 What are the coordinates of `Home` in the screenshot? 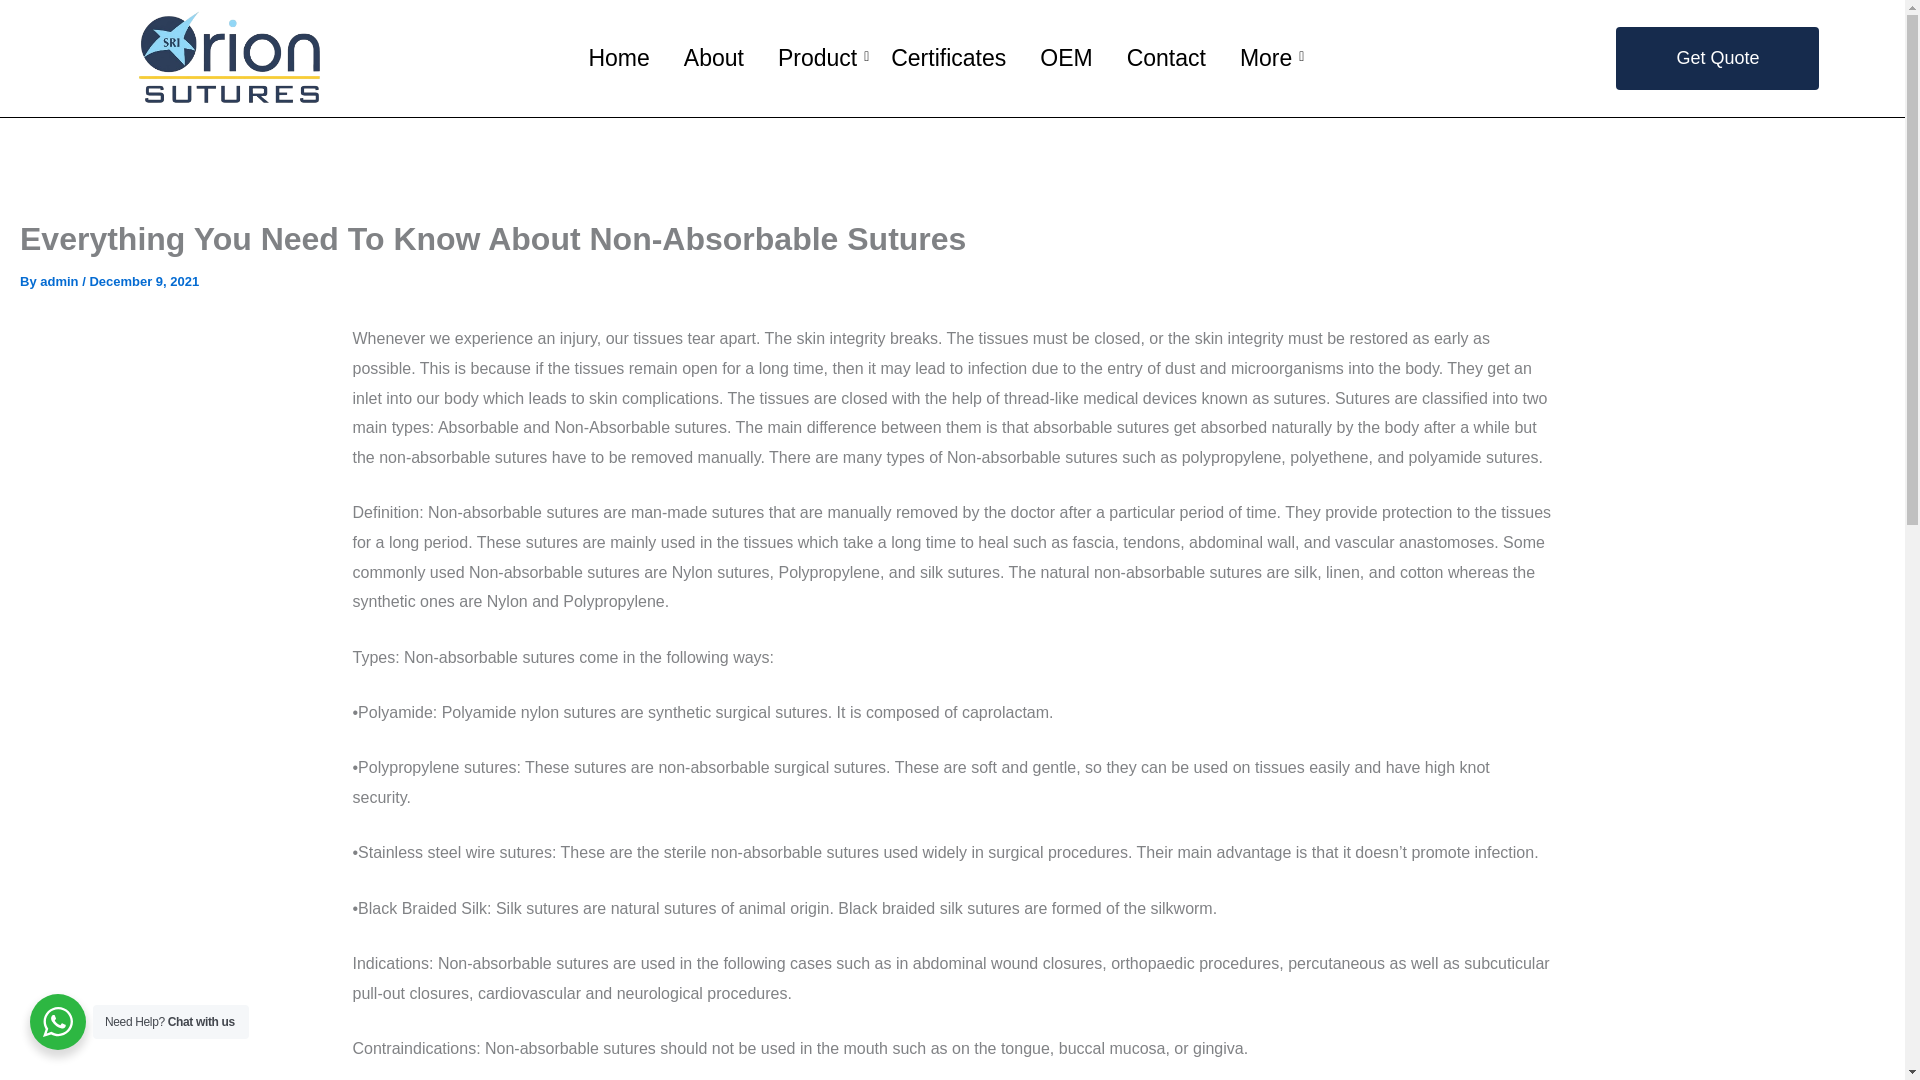 It's located at (618, 58).